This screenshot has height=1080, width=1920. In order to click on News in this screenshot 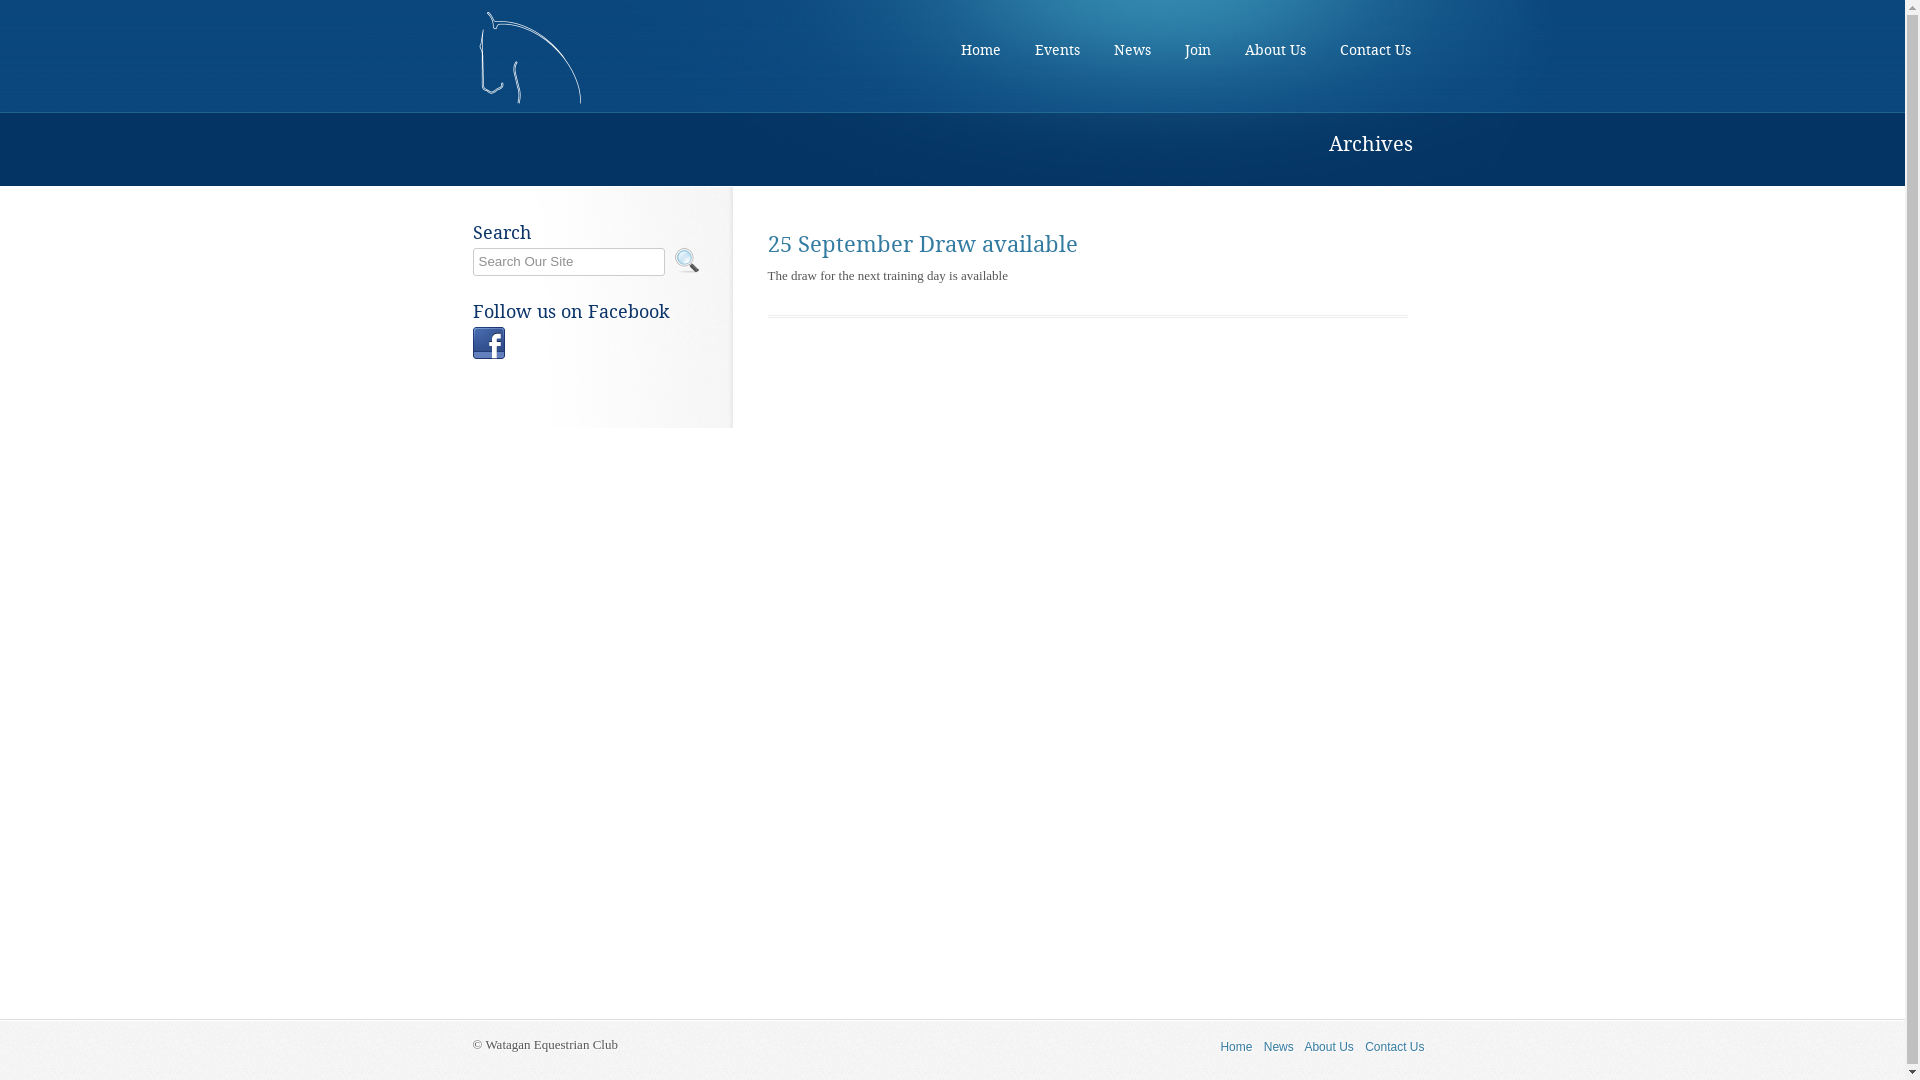, I will do `click(1132, 50)`.